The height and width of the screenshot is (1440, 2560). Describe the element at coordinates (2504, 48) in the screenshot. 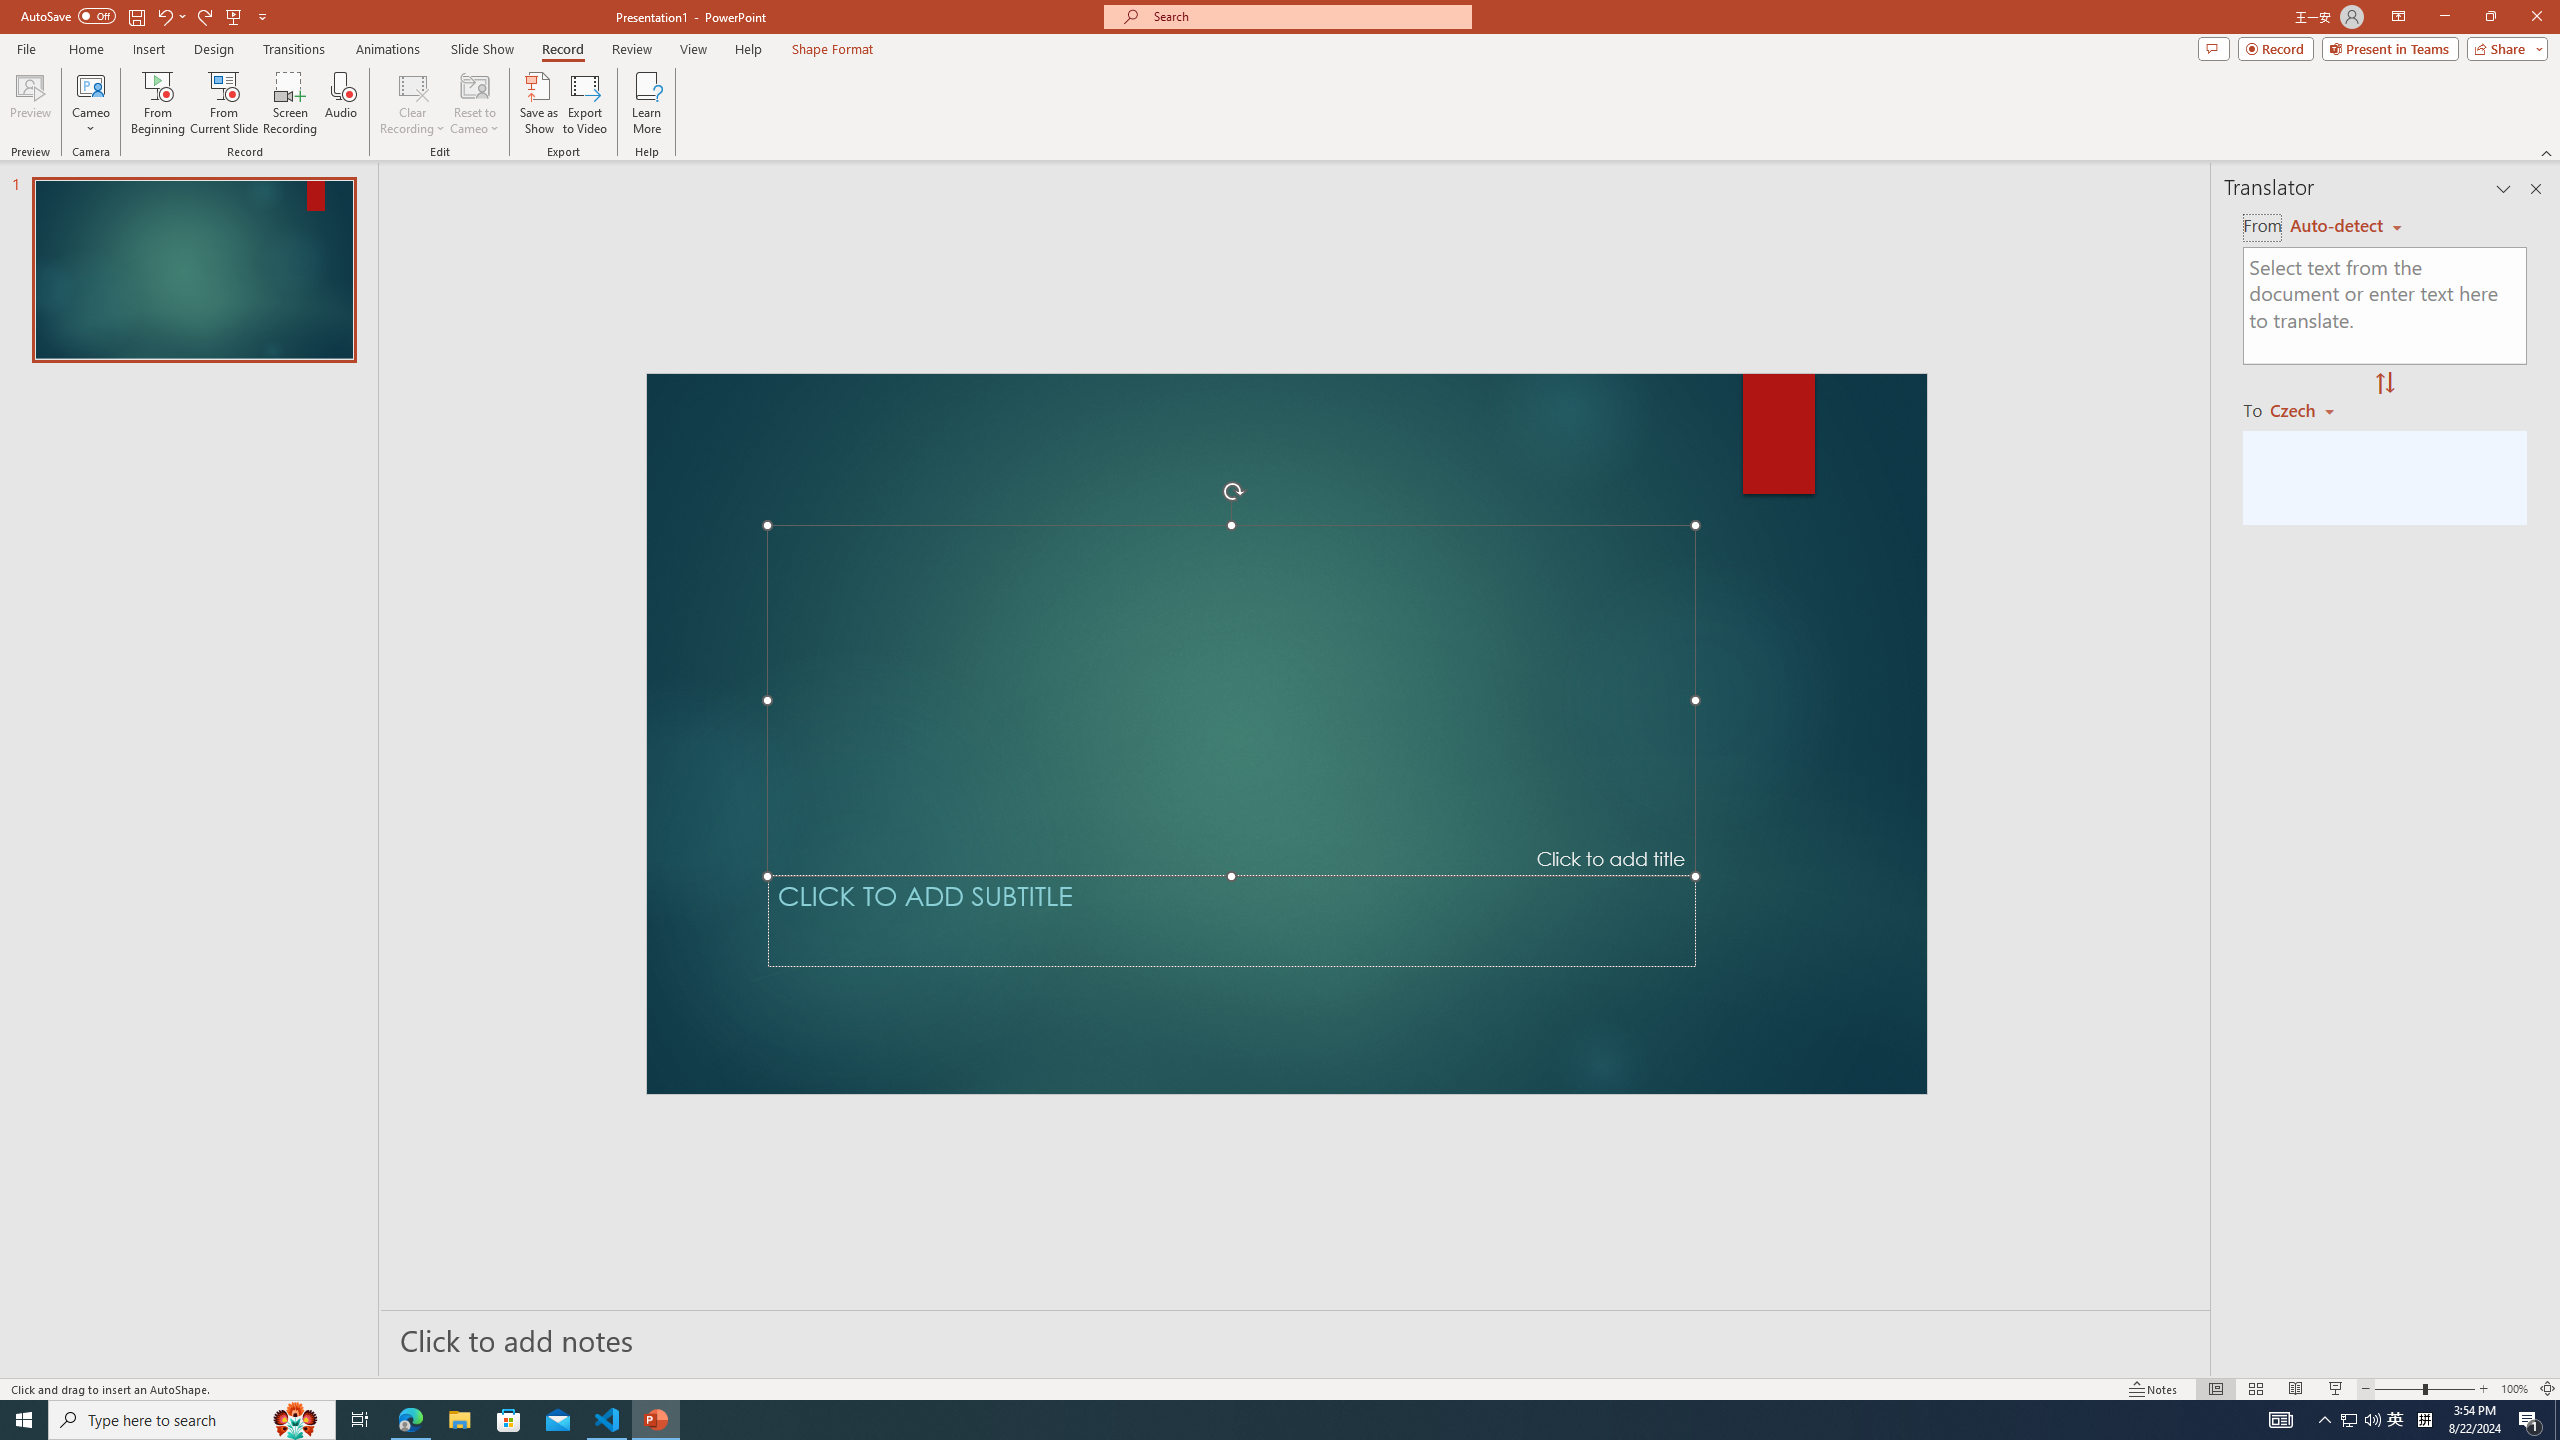

I see `Share` at that location.